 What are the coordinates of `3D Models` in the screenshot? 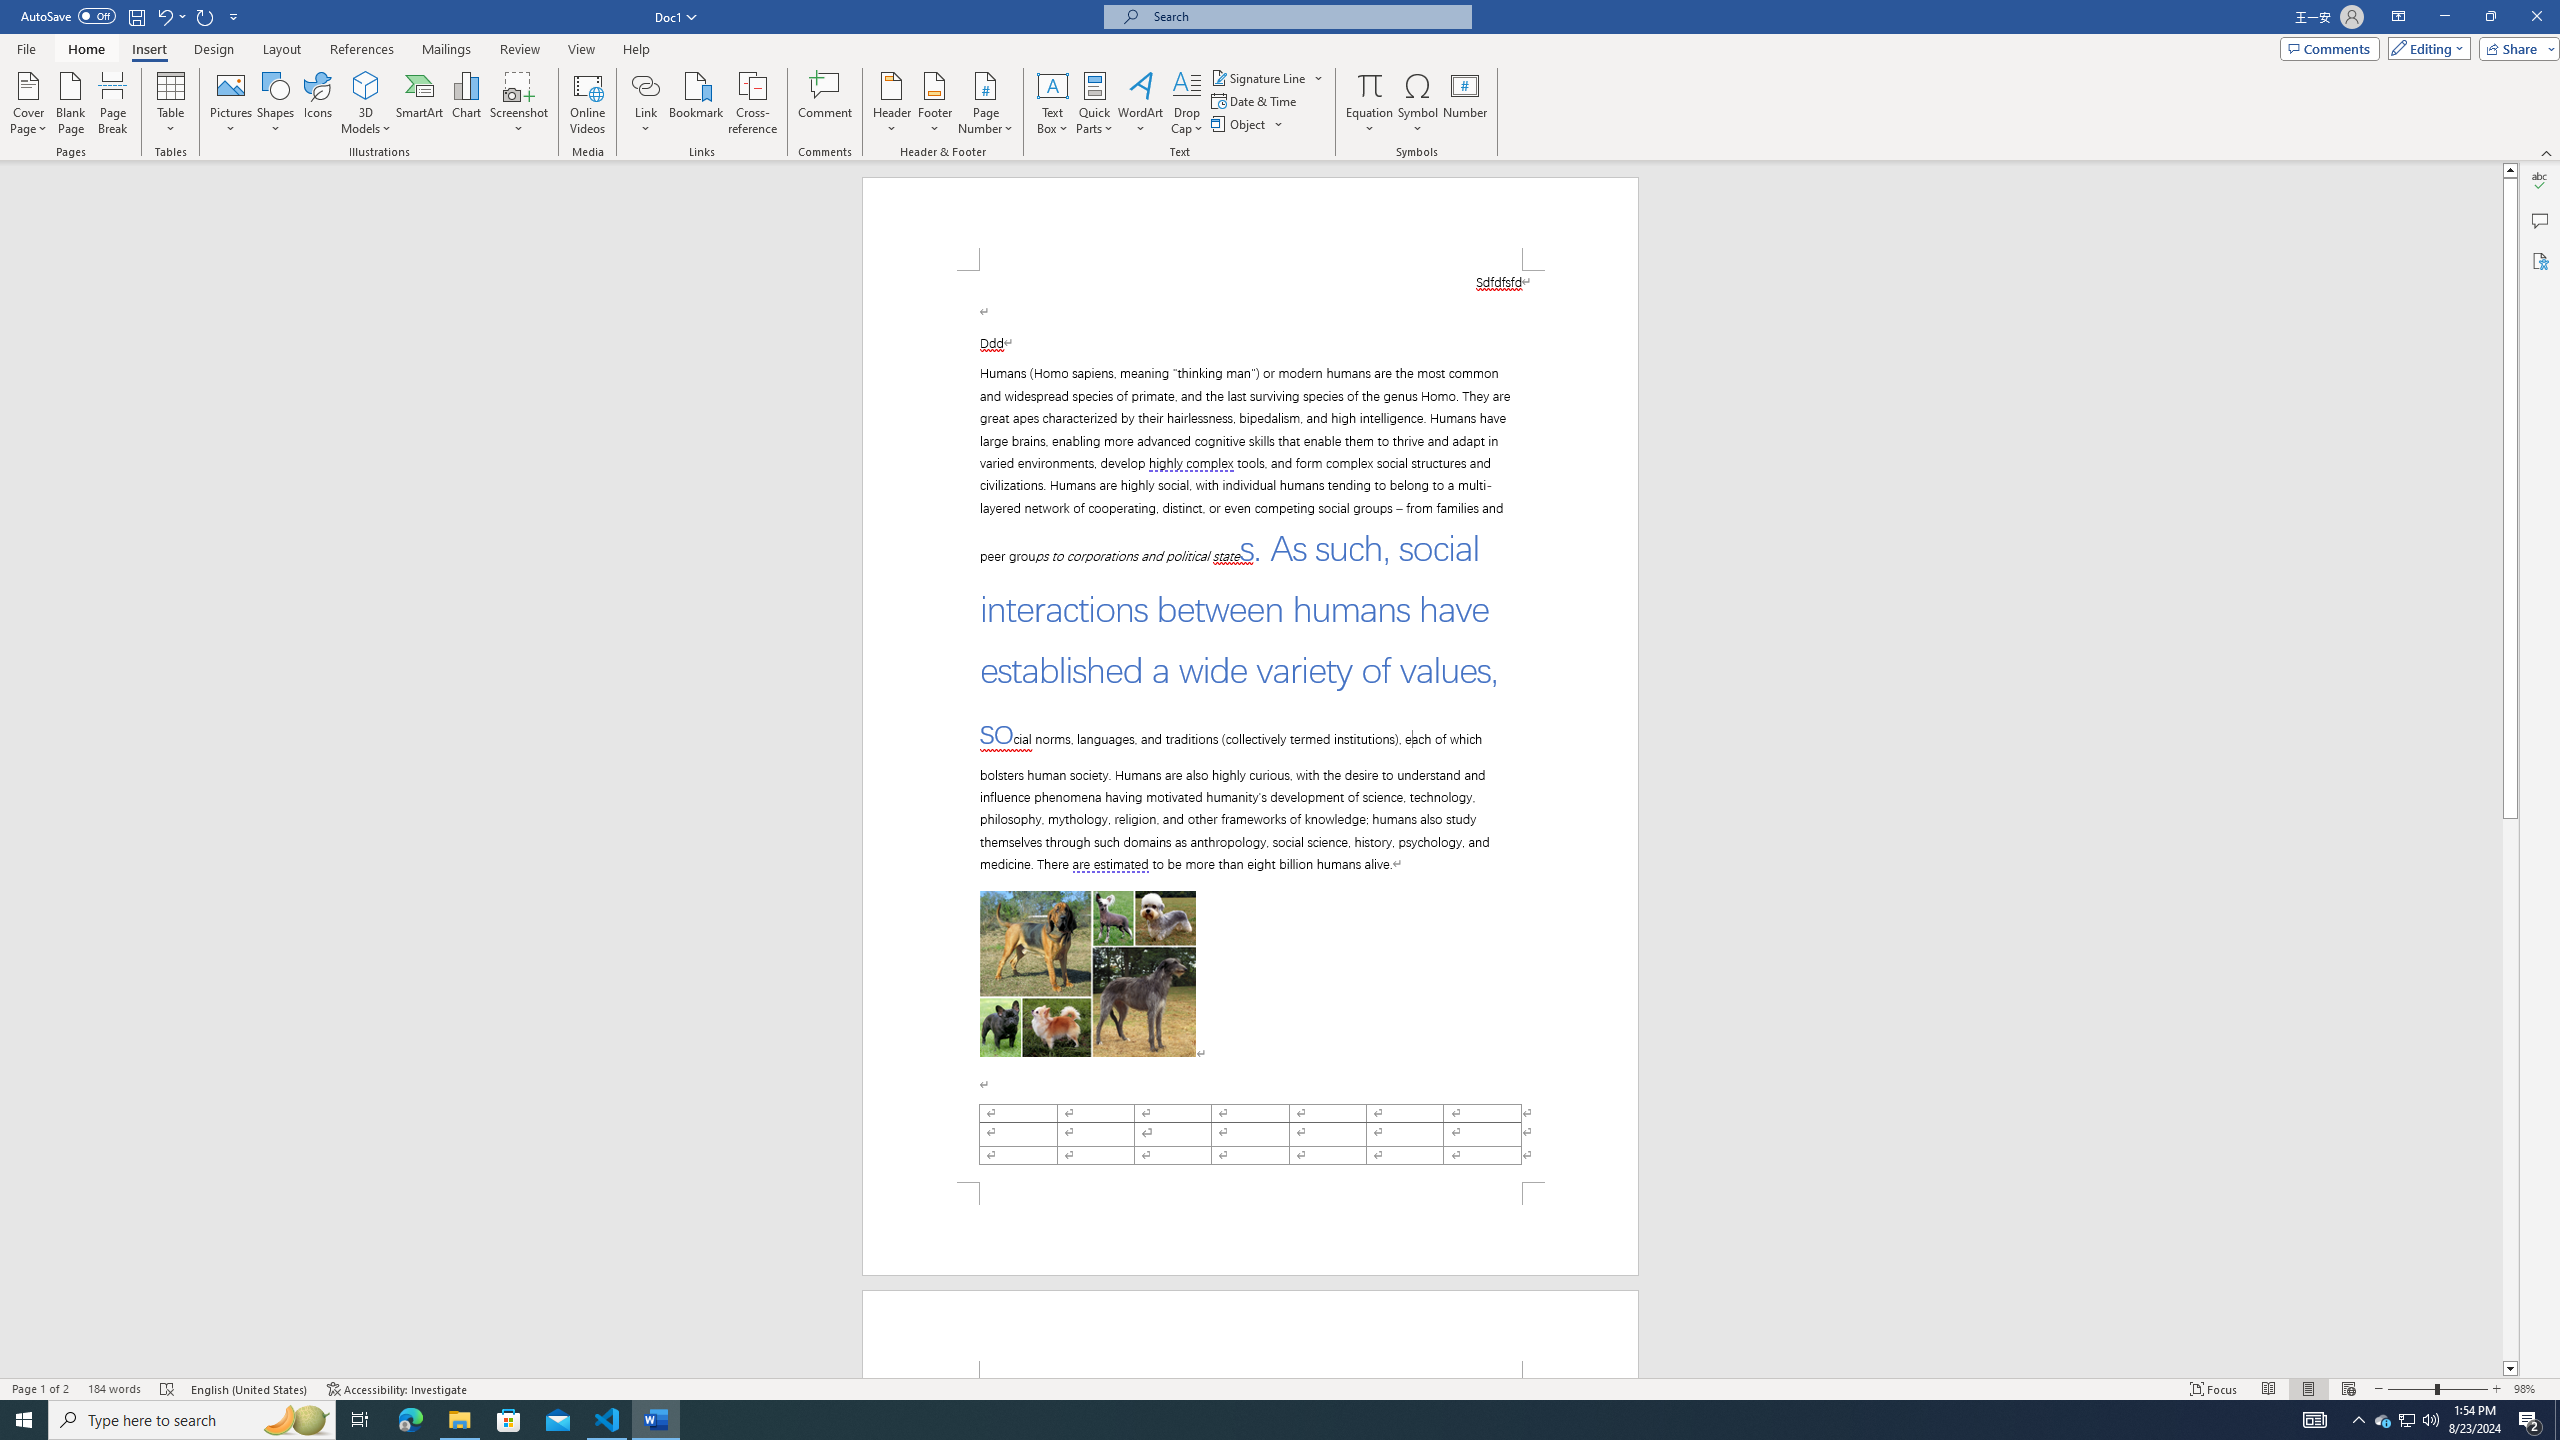 It's located at (366, 85).